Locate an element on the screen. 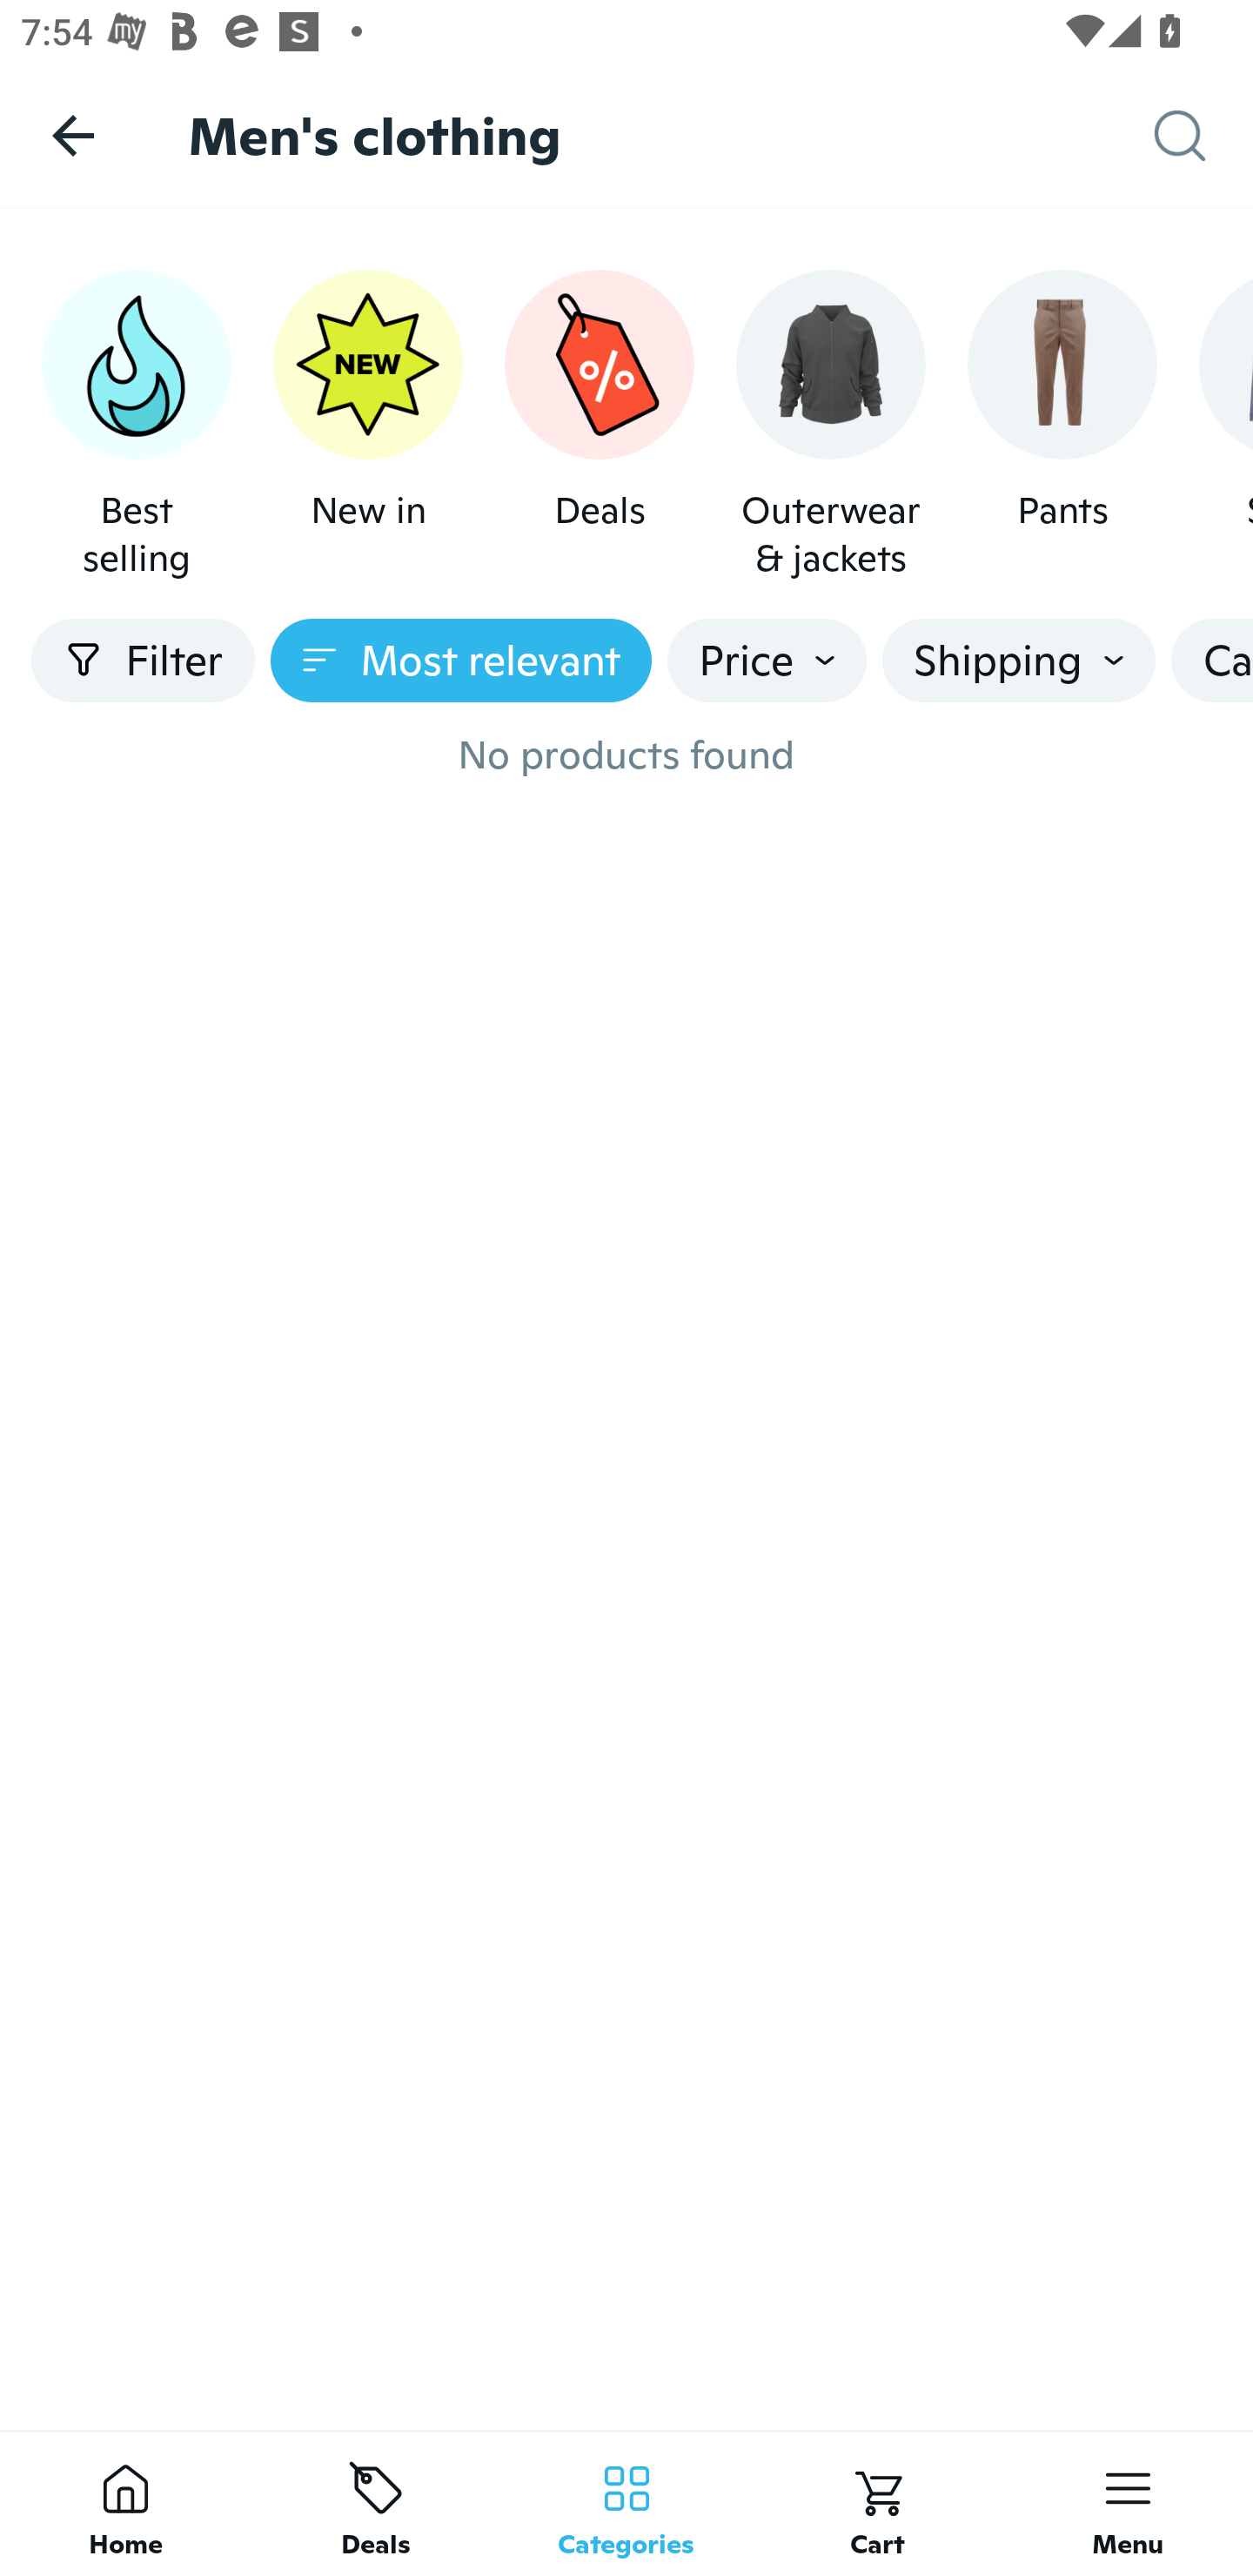 Image resolution: width=1253 pixels, height=2576 pixels. Price is located at coordinates (767, 661).